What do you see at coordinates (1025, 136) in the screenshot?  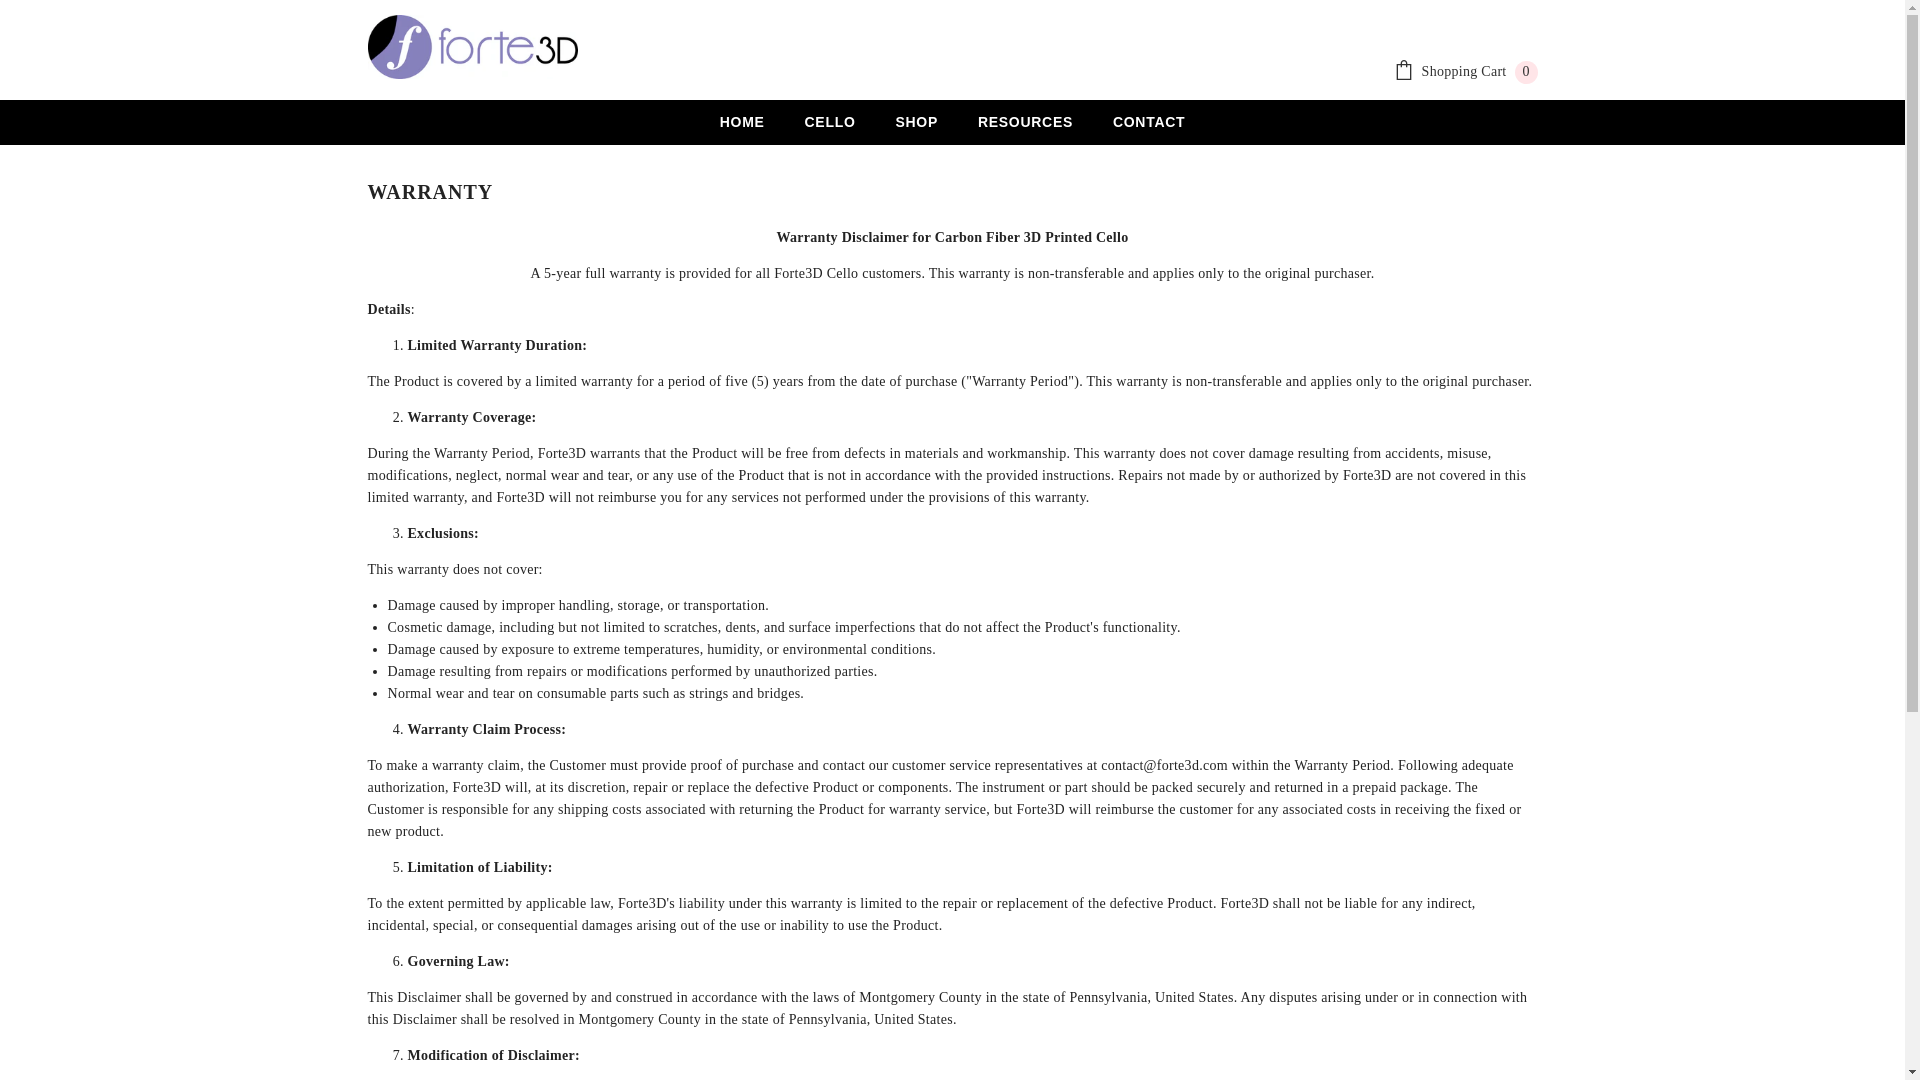 I see `RESOURCES` at bounding box center [1025, 136].